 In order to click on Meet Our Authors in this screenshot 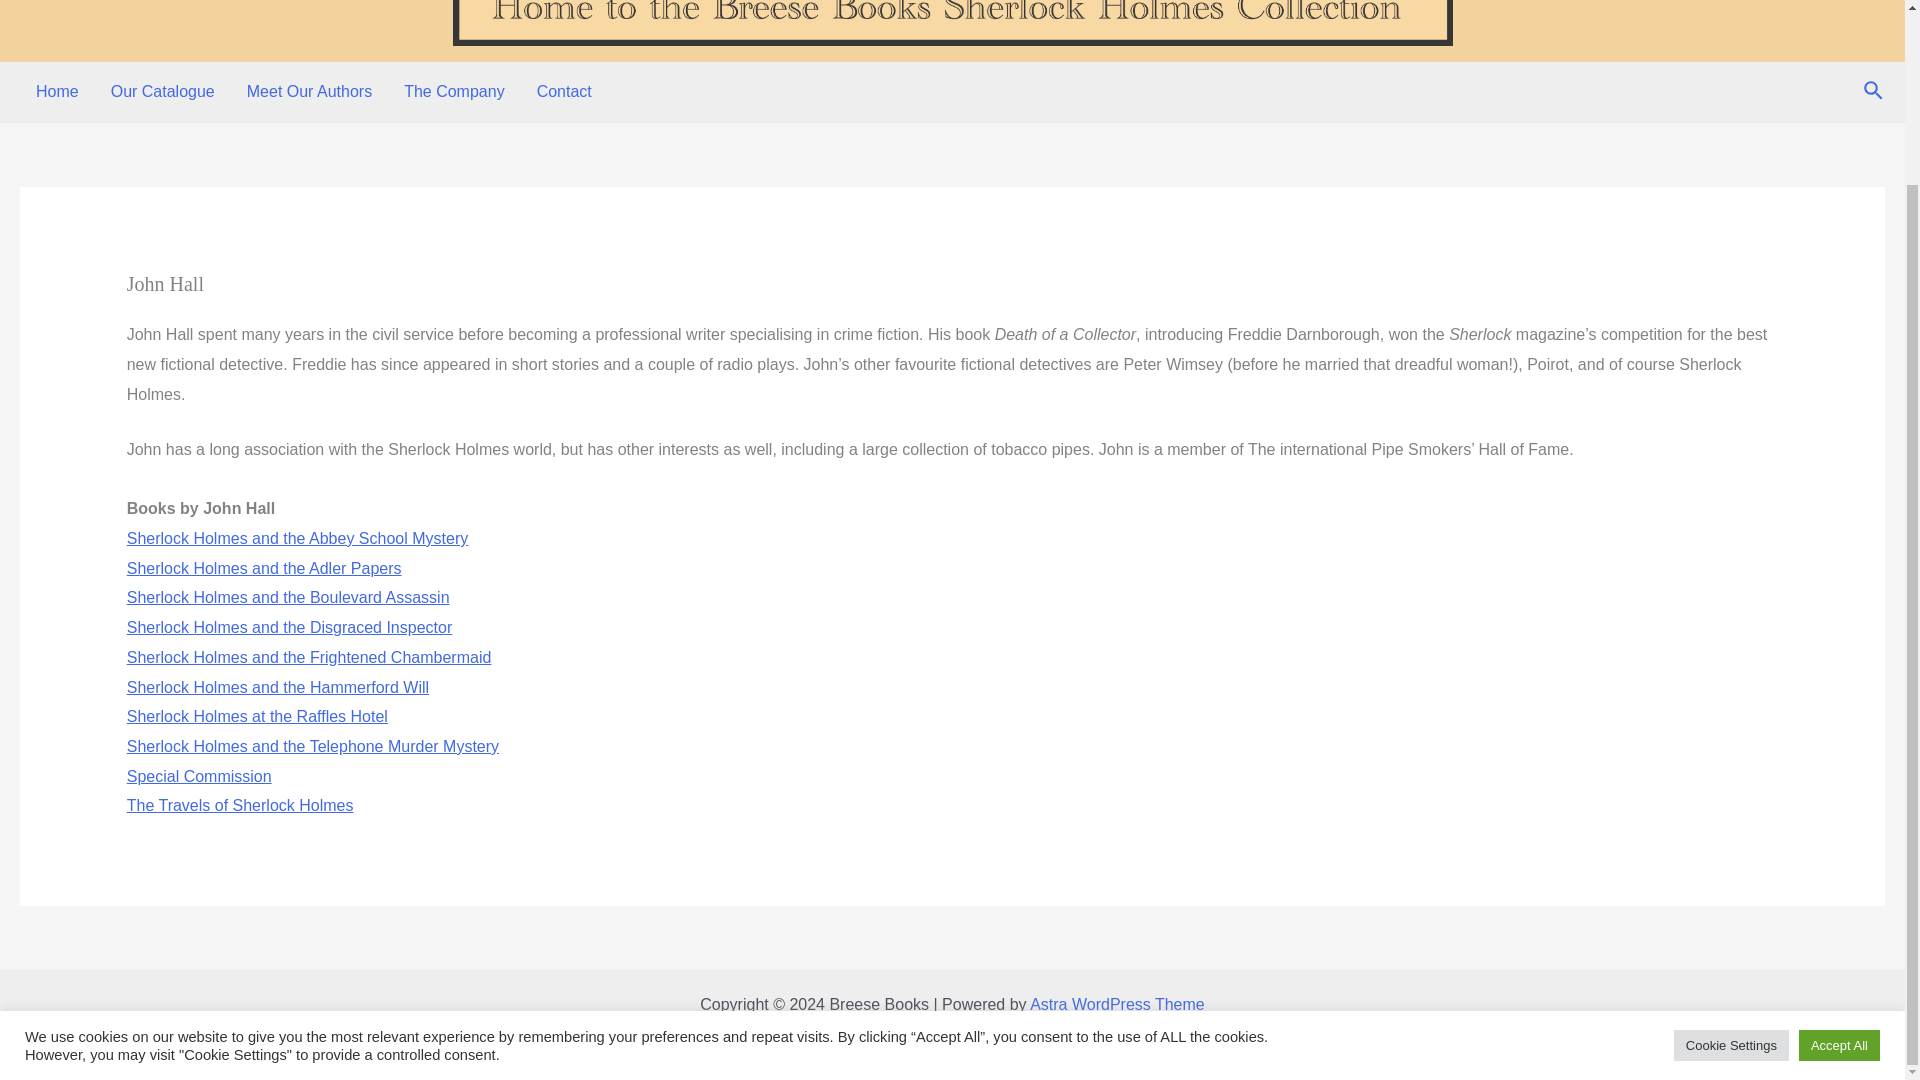, I will do `click(308, 92)`.